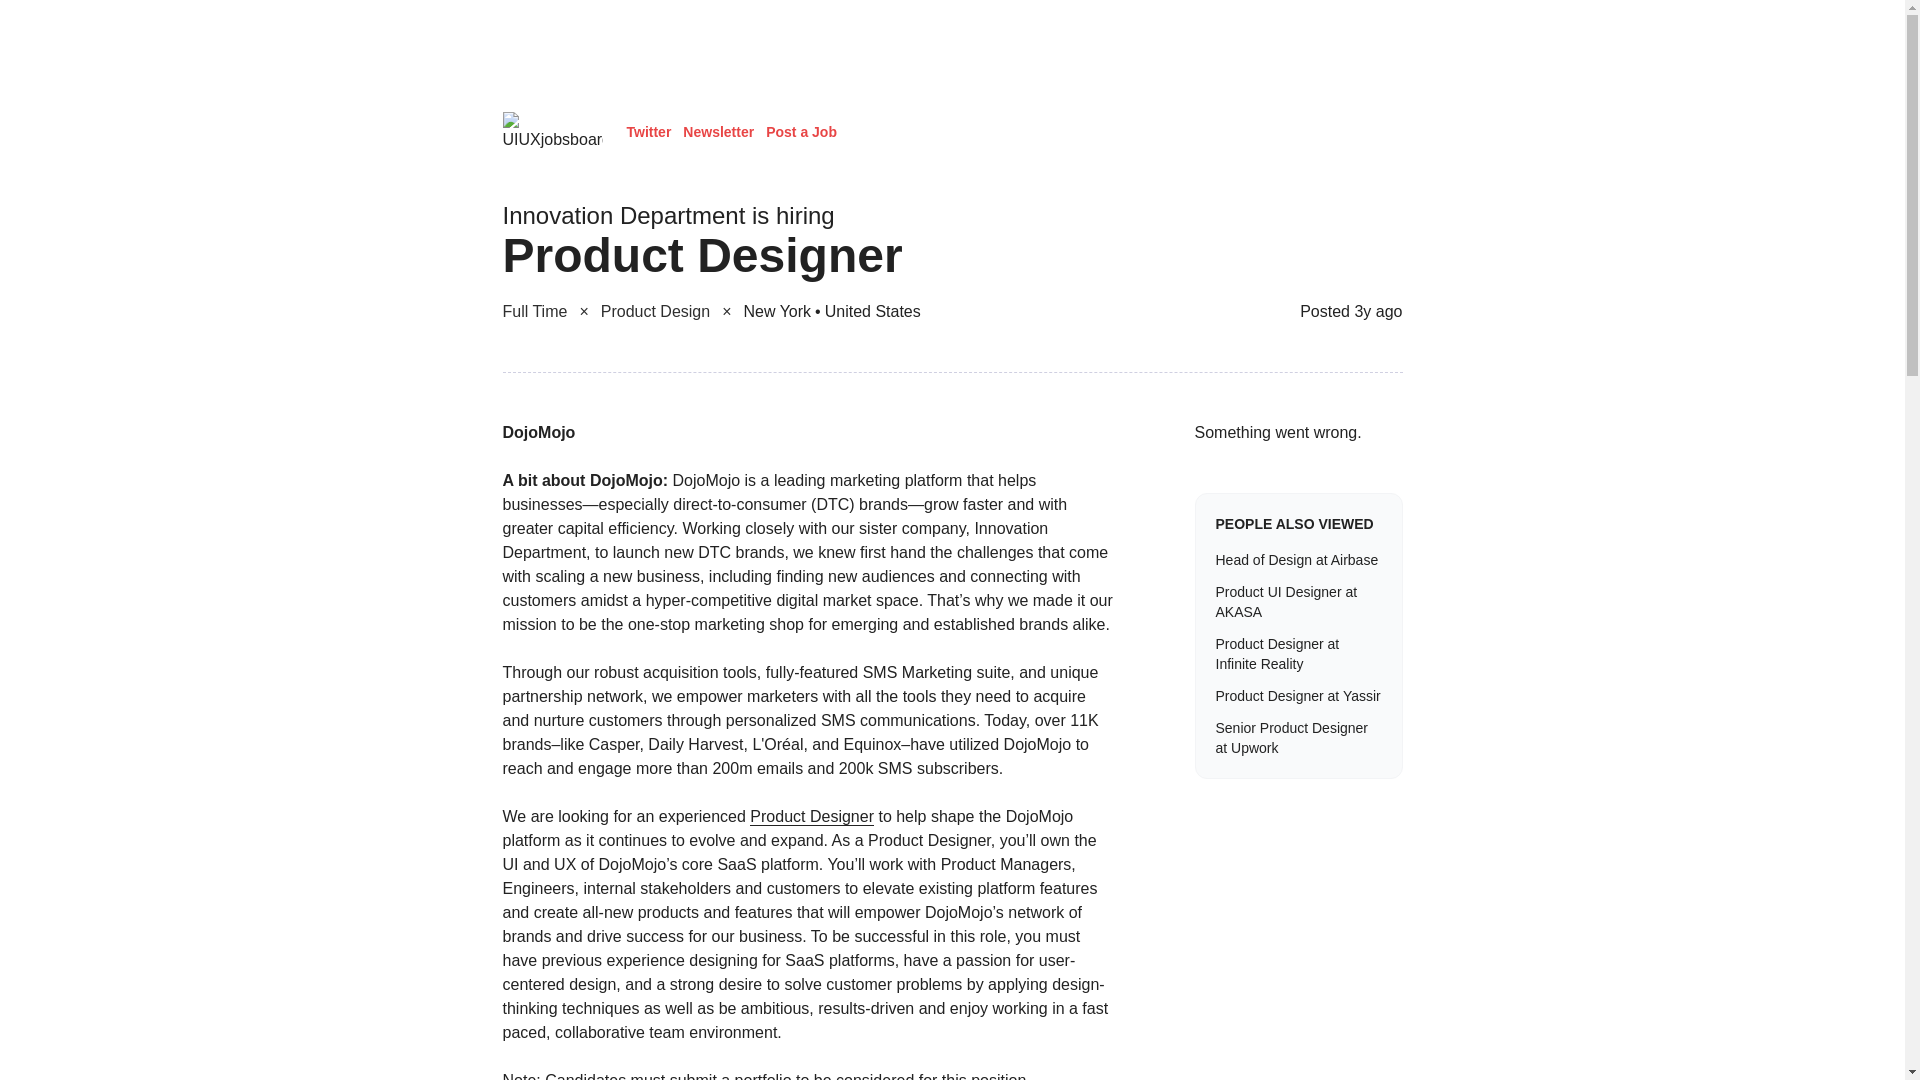 The image size is (1920, 1080). Describe the element at coordinates (781, 312) in the screenshot. I see `New York` at that location.